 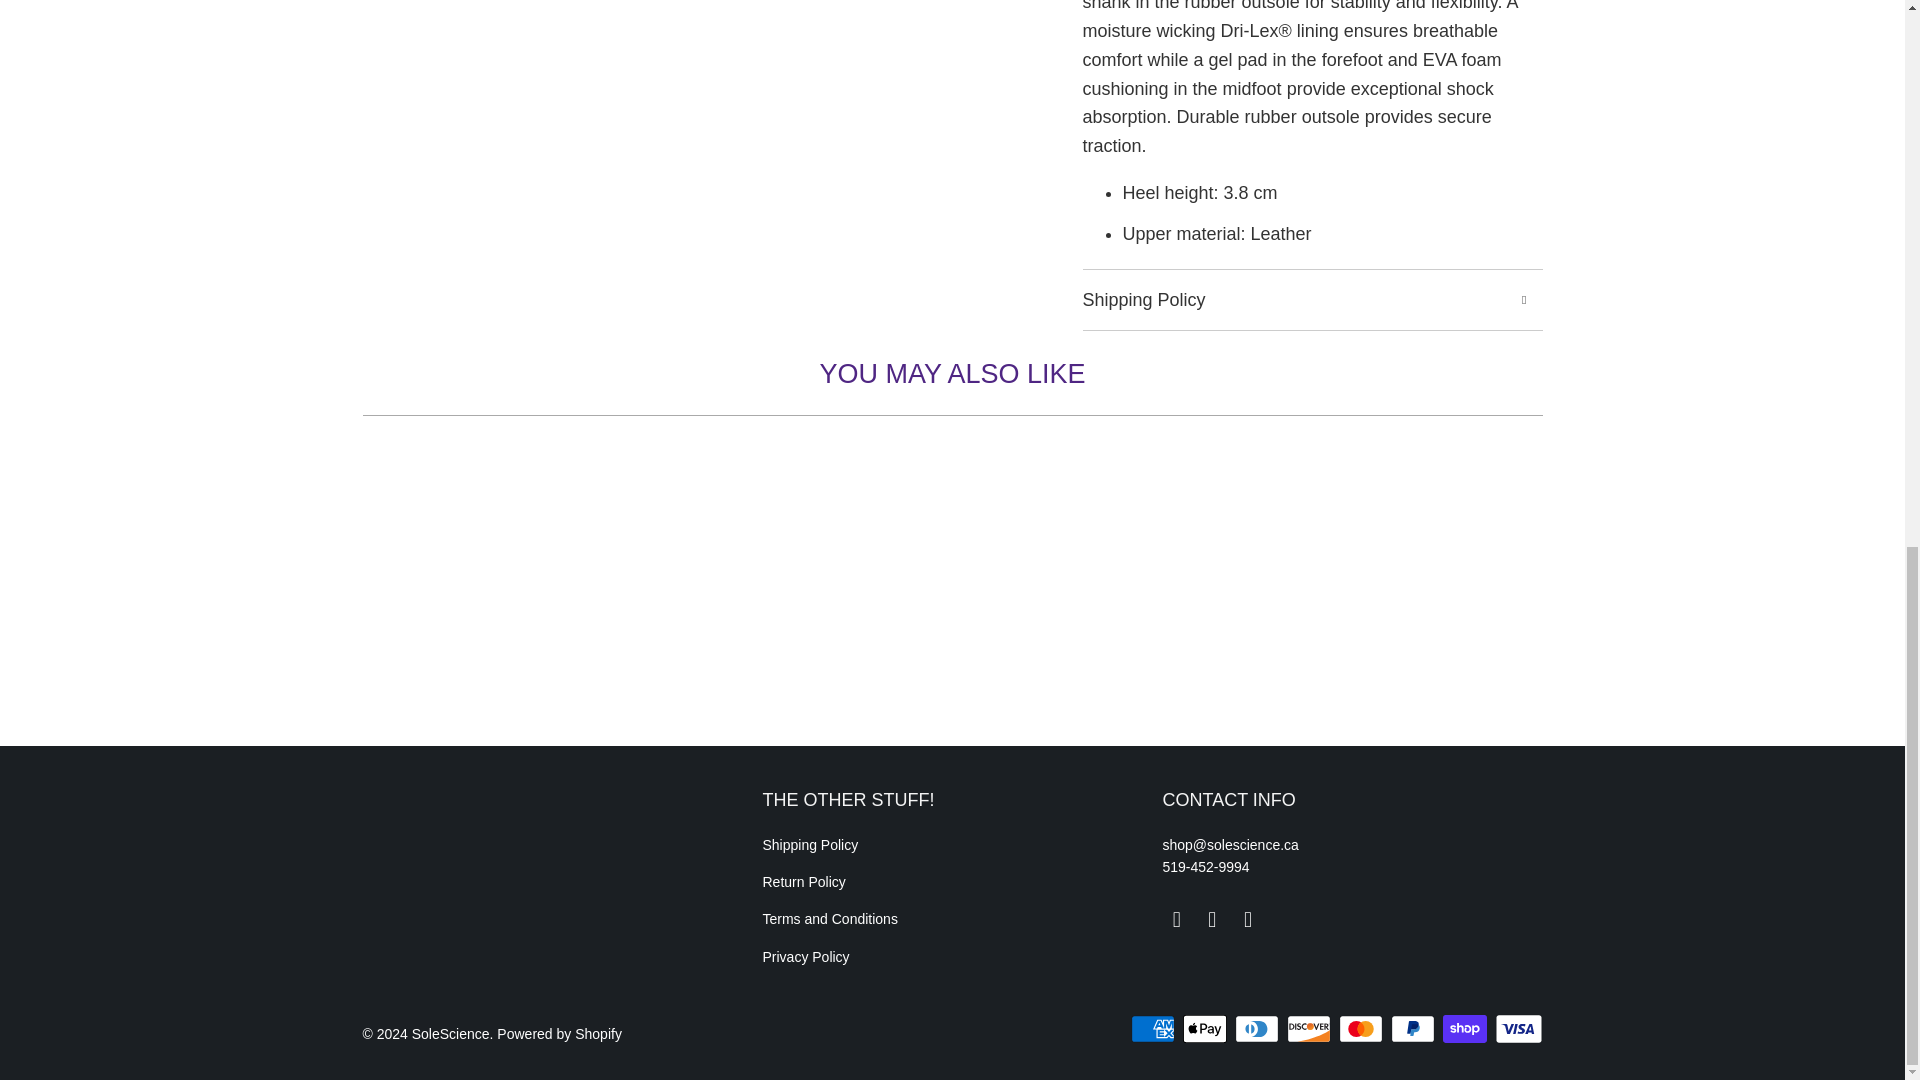 I want to click on American Express, so click(x=1154, y=1029).